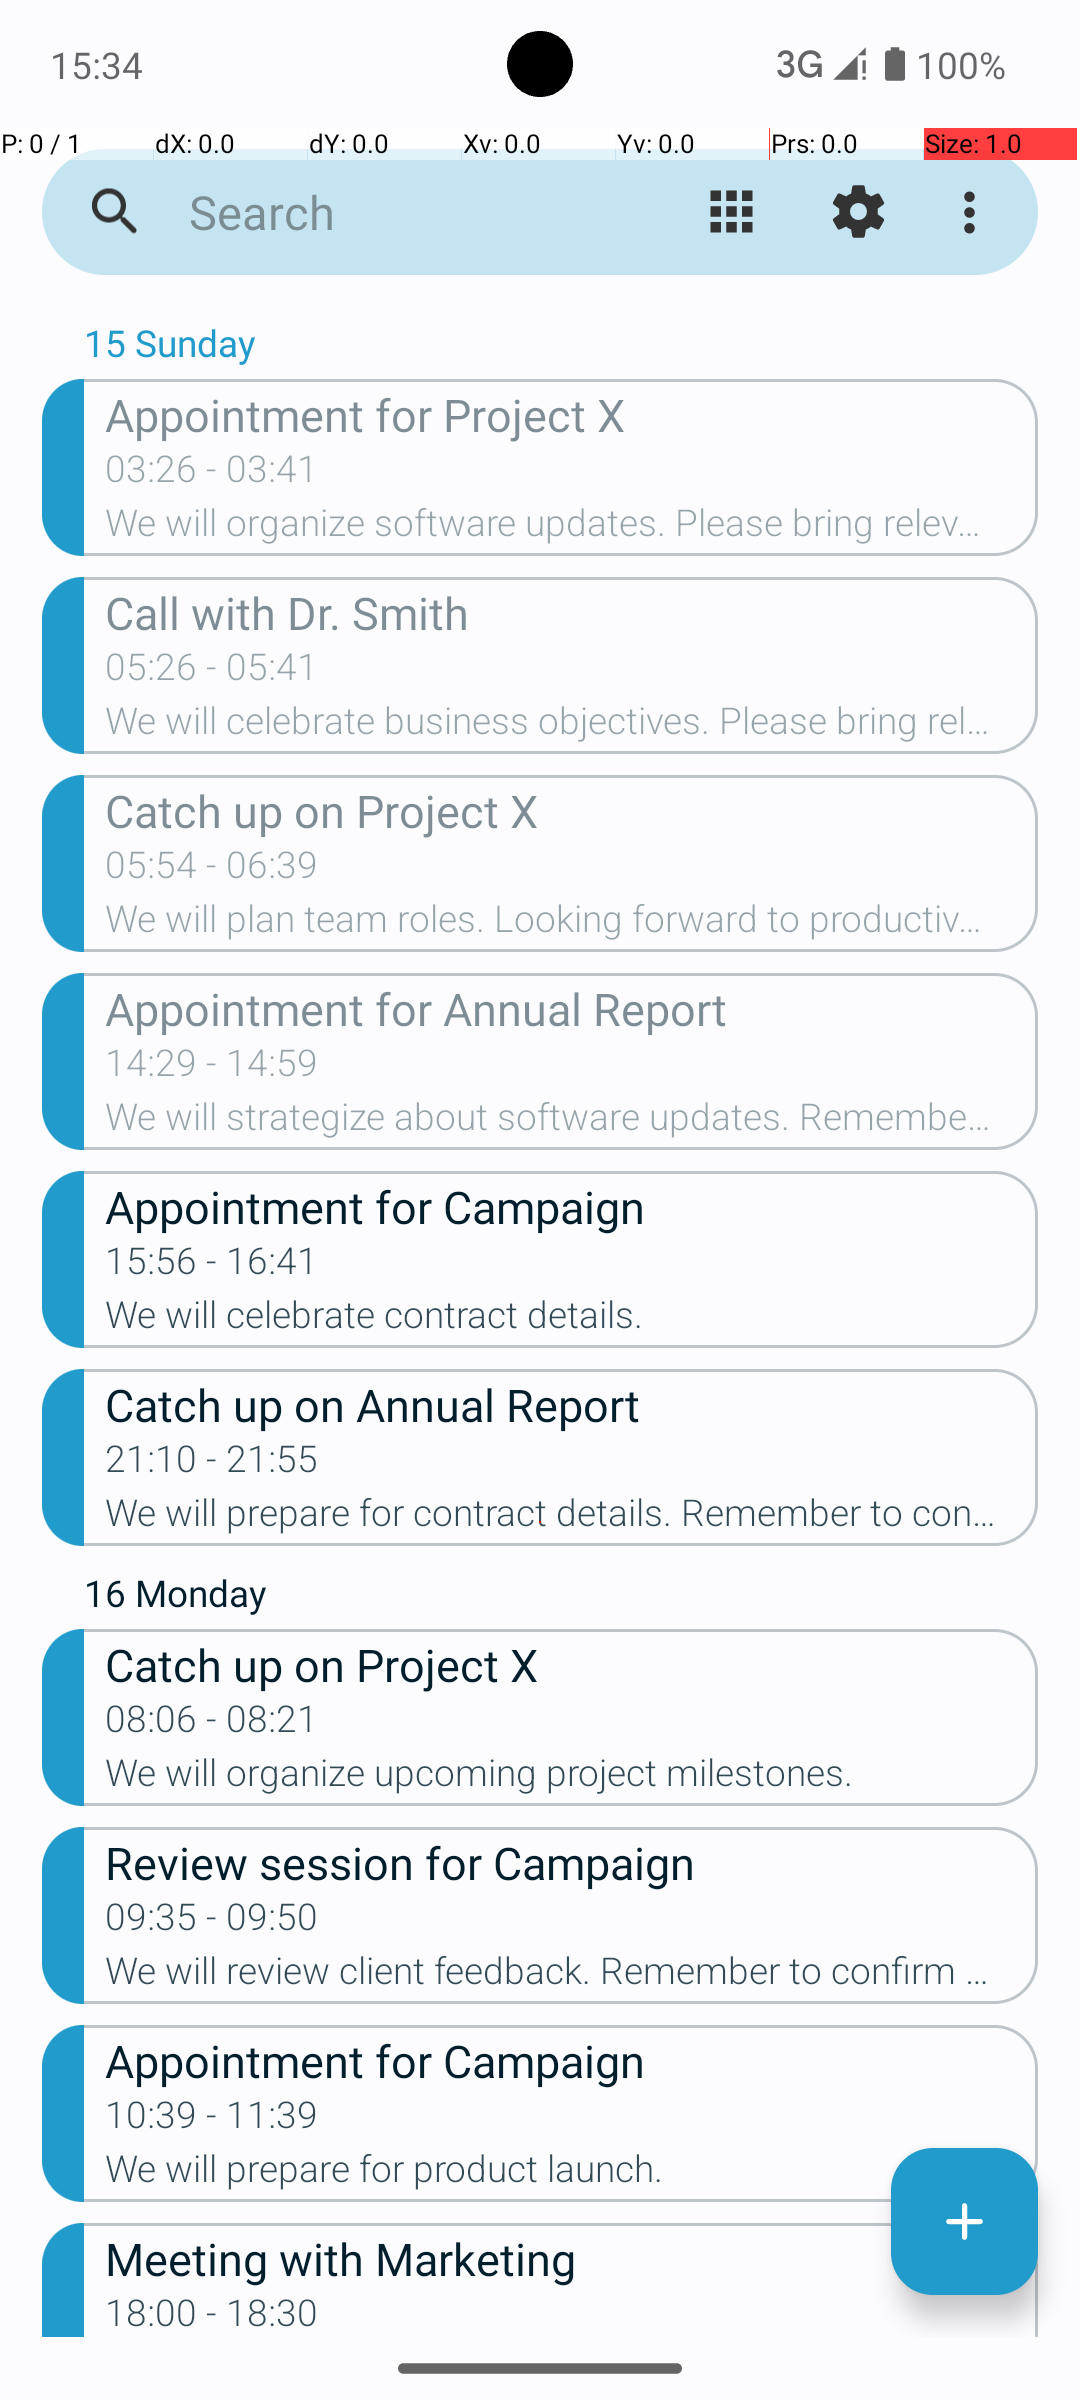 The width and height of the screenshot is (1080, 2400). Describe the element at coordinates (572, 1977) in the screenshot. I see `We will review client feedback. Remember to confirm attendance.` at that location.